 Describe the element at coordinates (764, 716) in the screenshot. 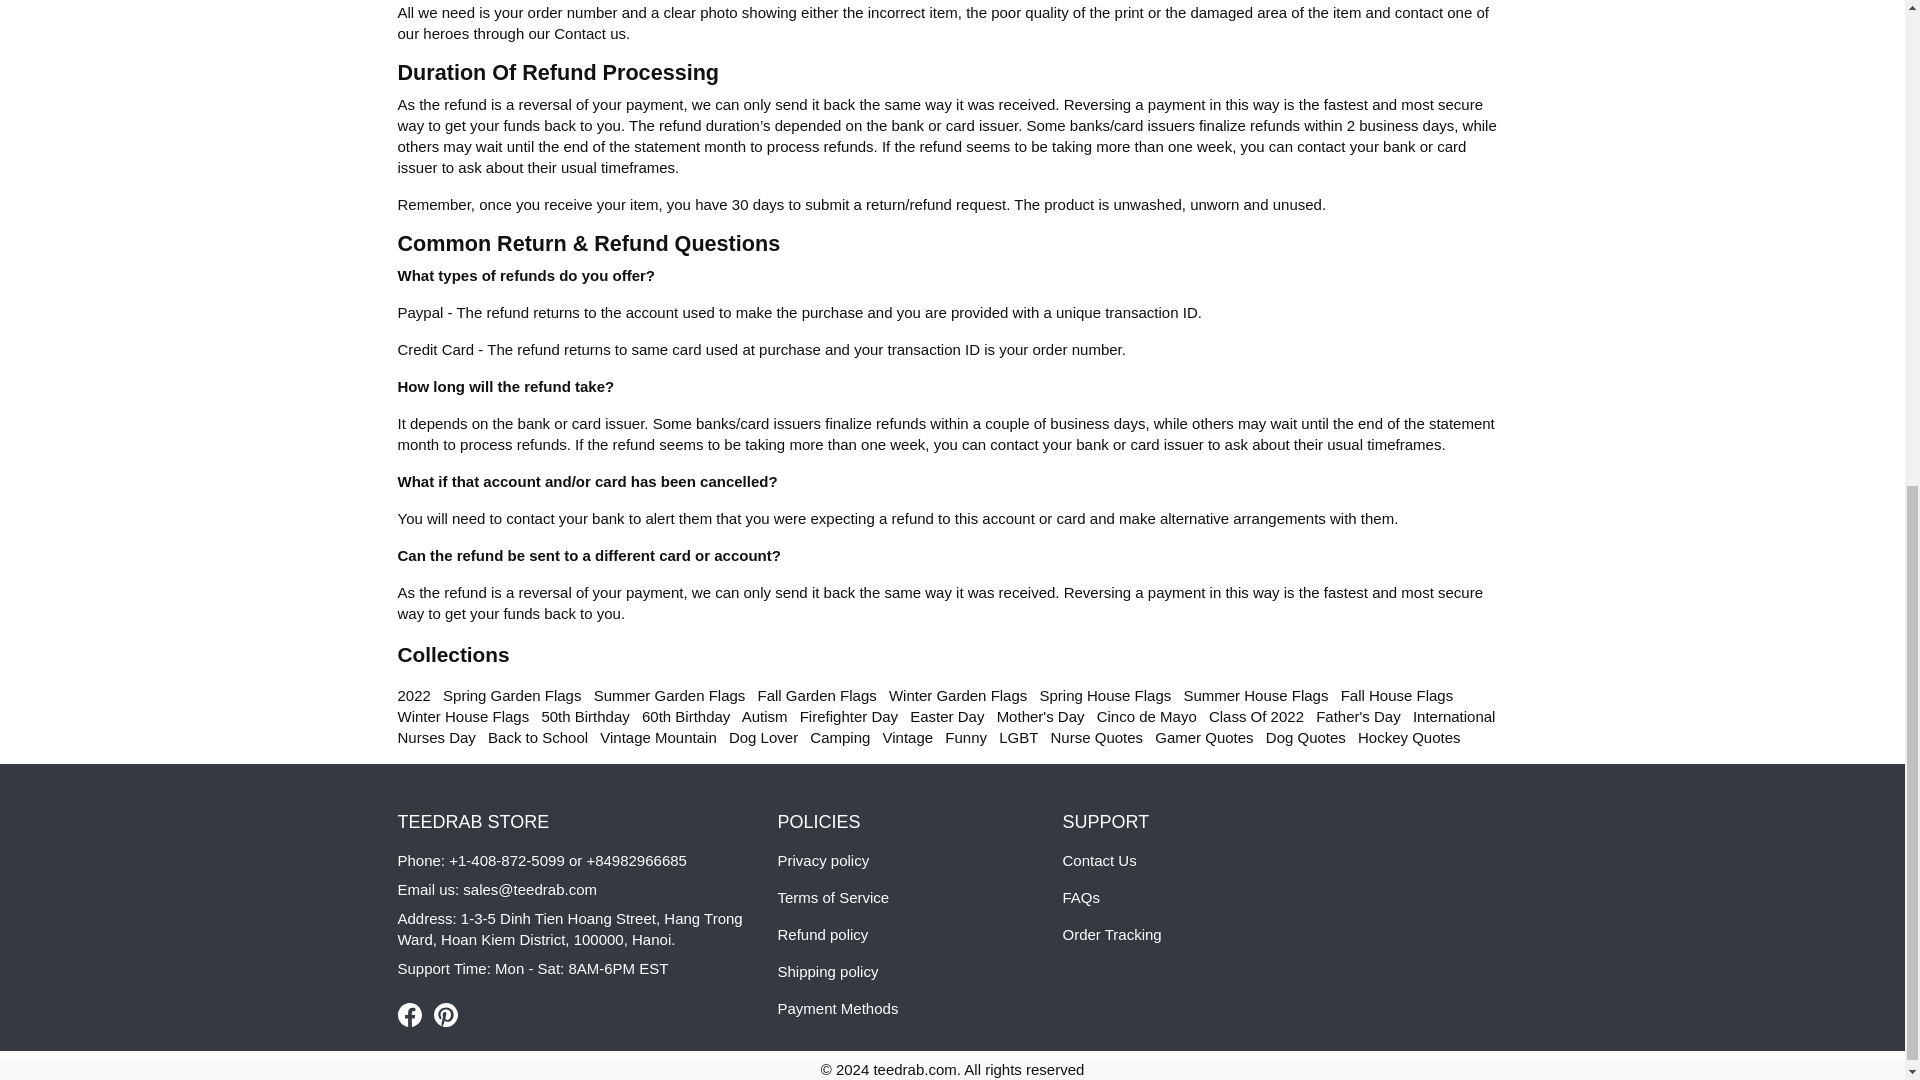

I see `Collection Autism` at that location.